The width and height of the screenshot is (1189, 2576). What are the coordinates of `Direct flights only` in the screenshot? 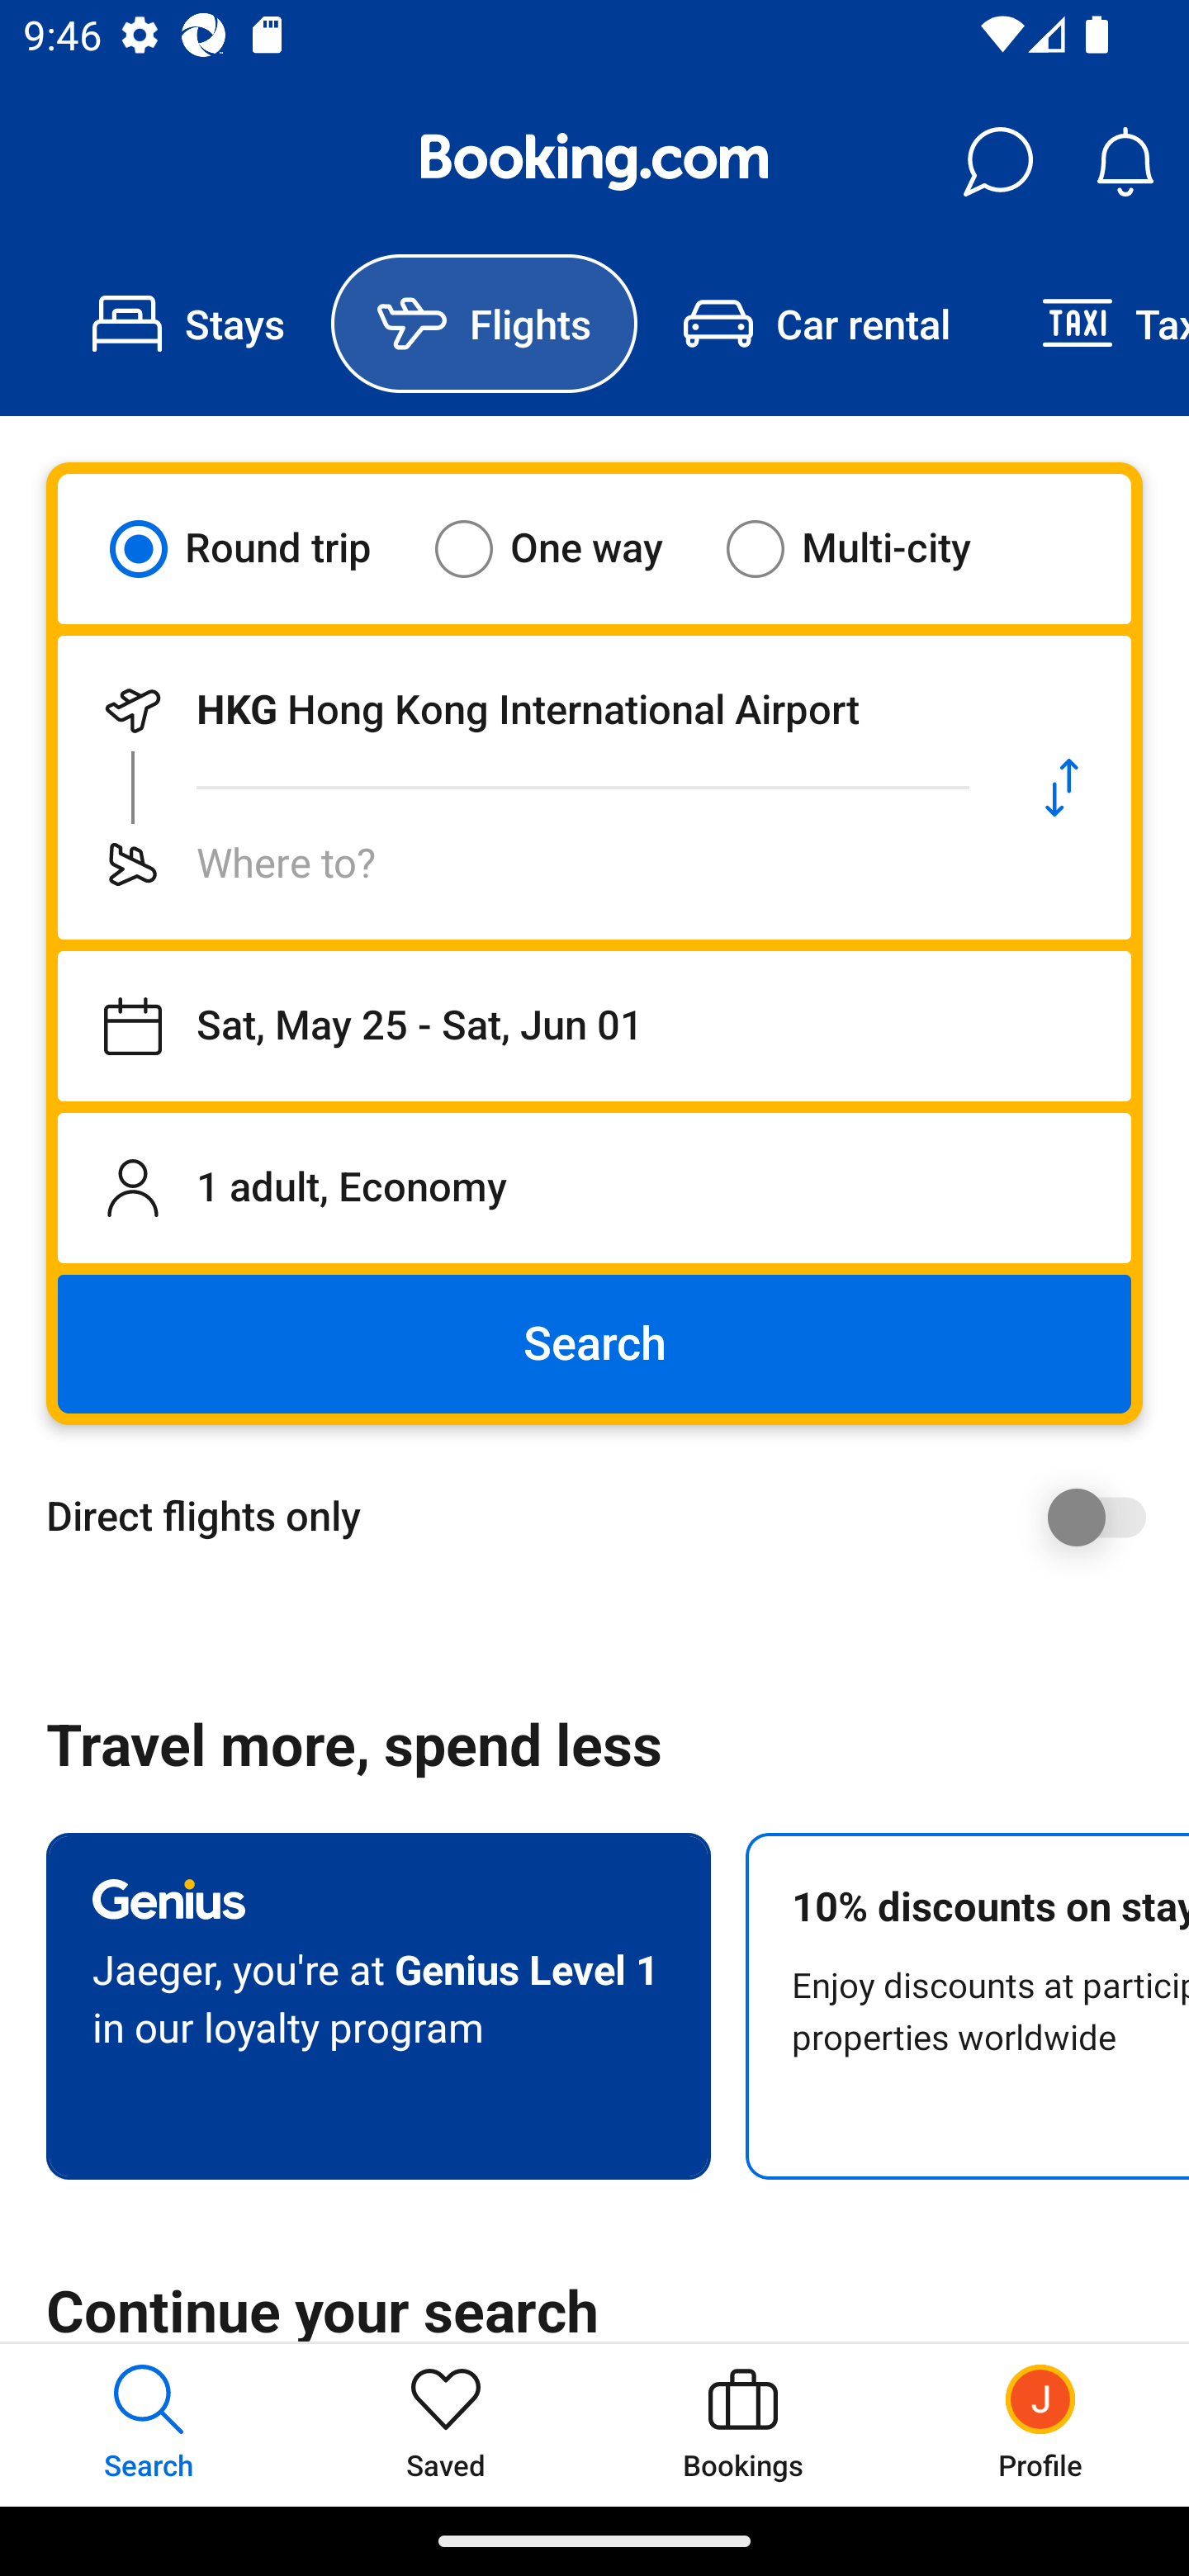 It's located at (606, 1517).